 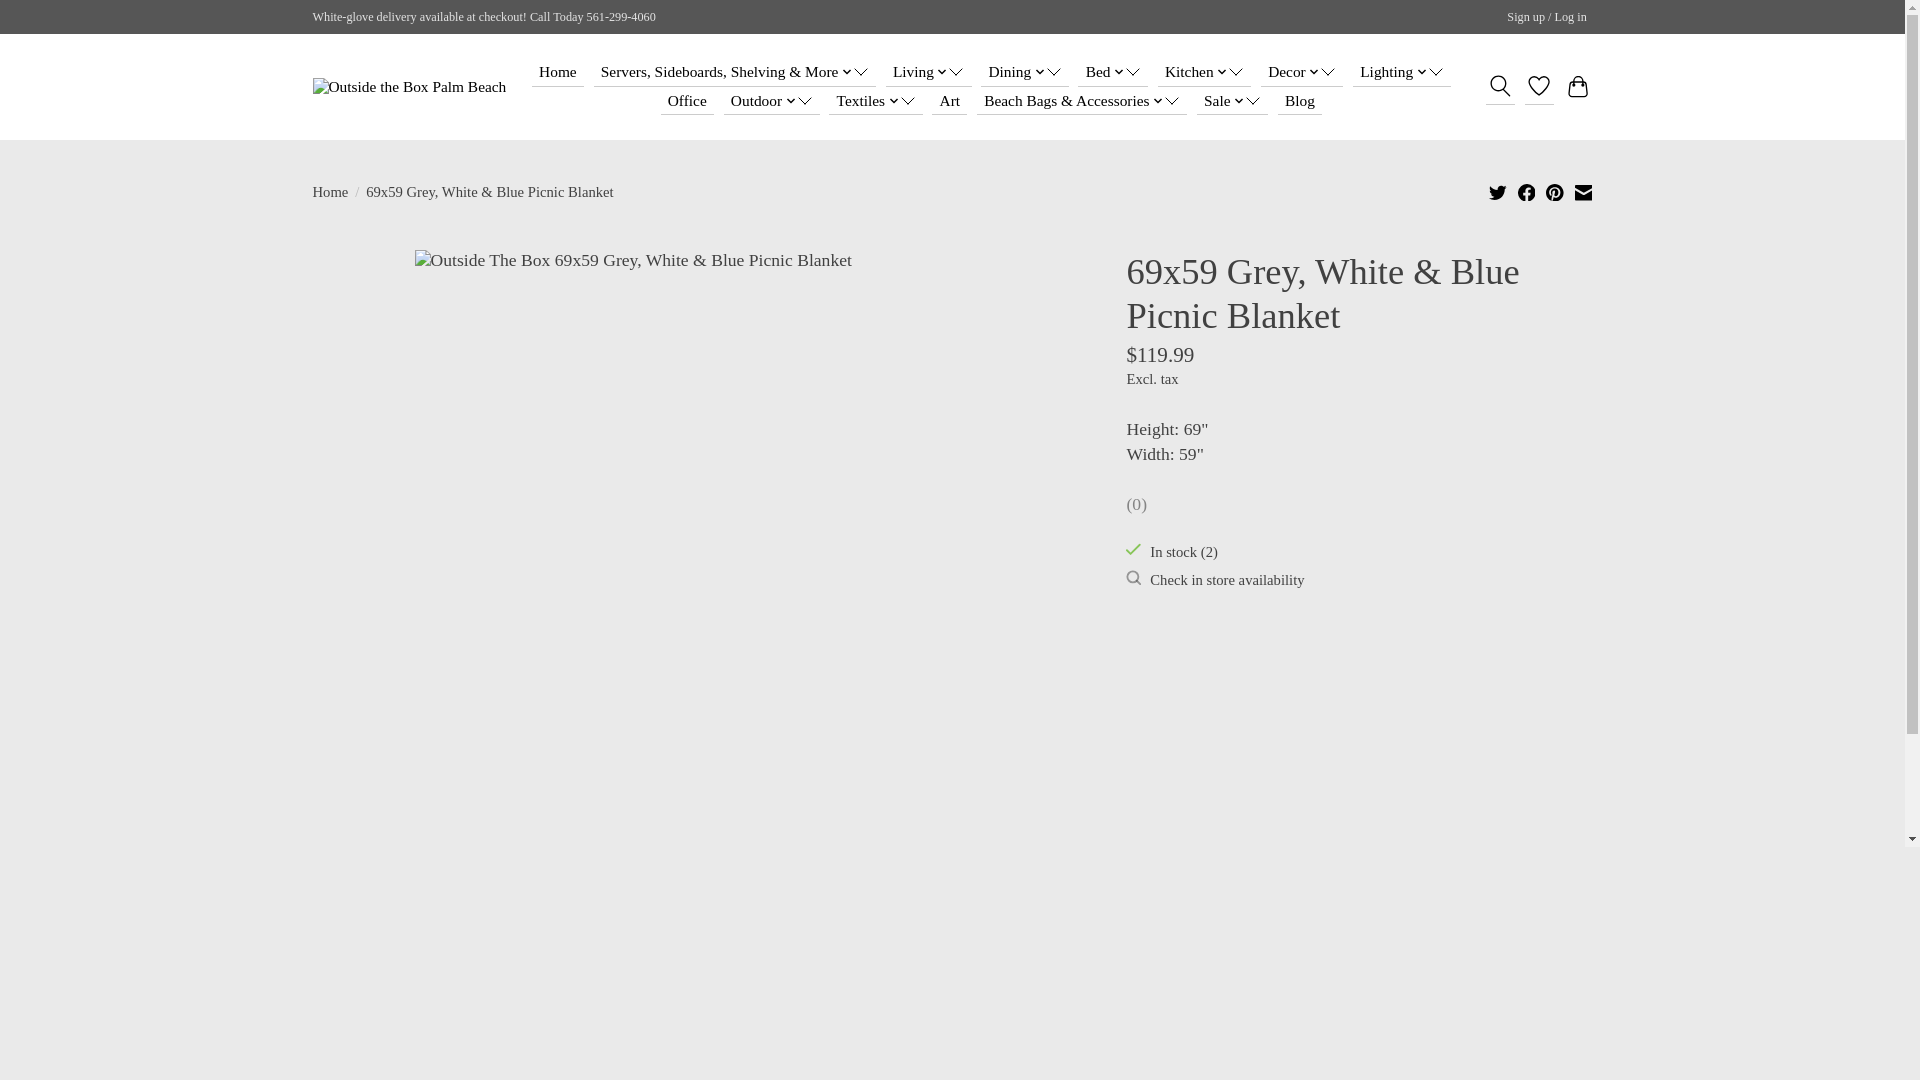 I want to click on Kitchen, so click(x=1204, y=72).